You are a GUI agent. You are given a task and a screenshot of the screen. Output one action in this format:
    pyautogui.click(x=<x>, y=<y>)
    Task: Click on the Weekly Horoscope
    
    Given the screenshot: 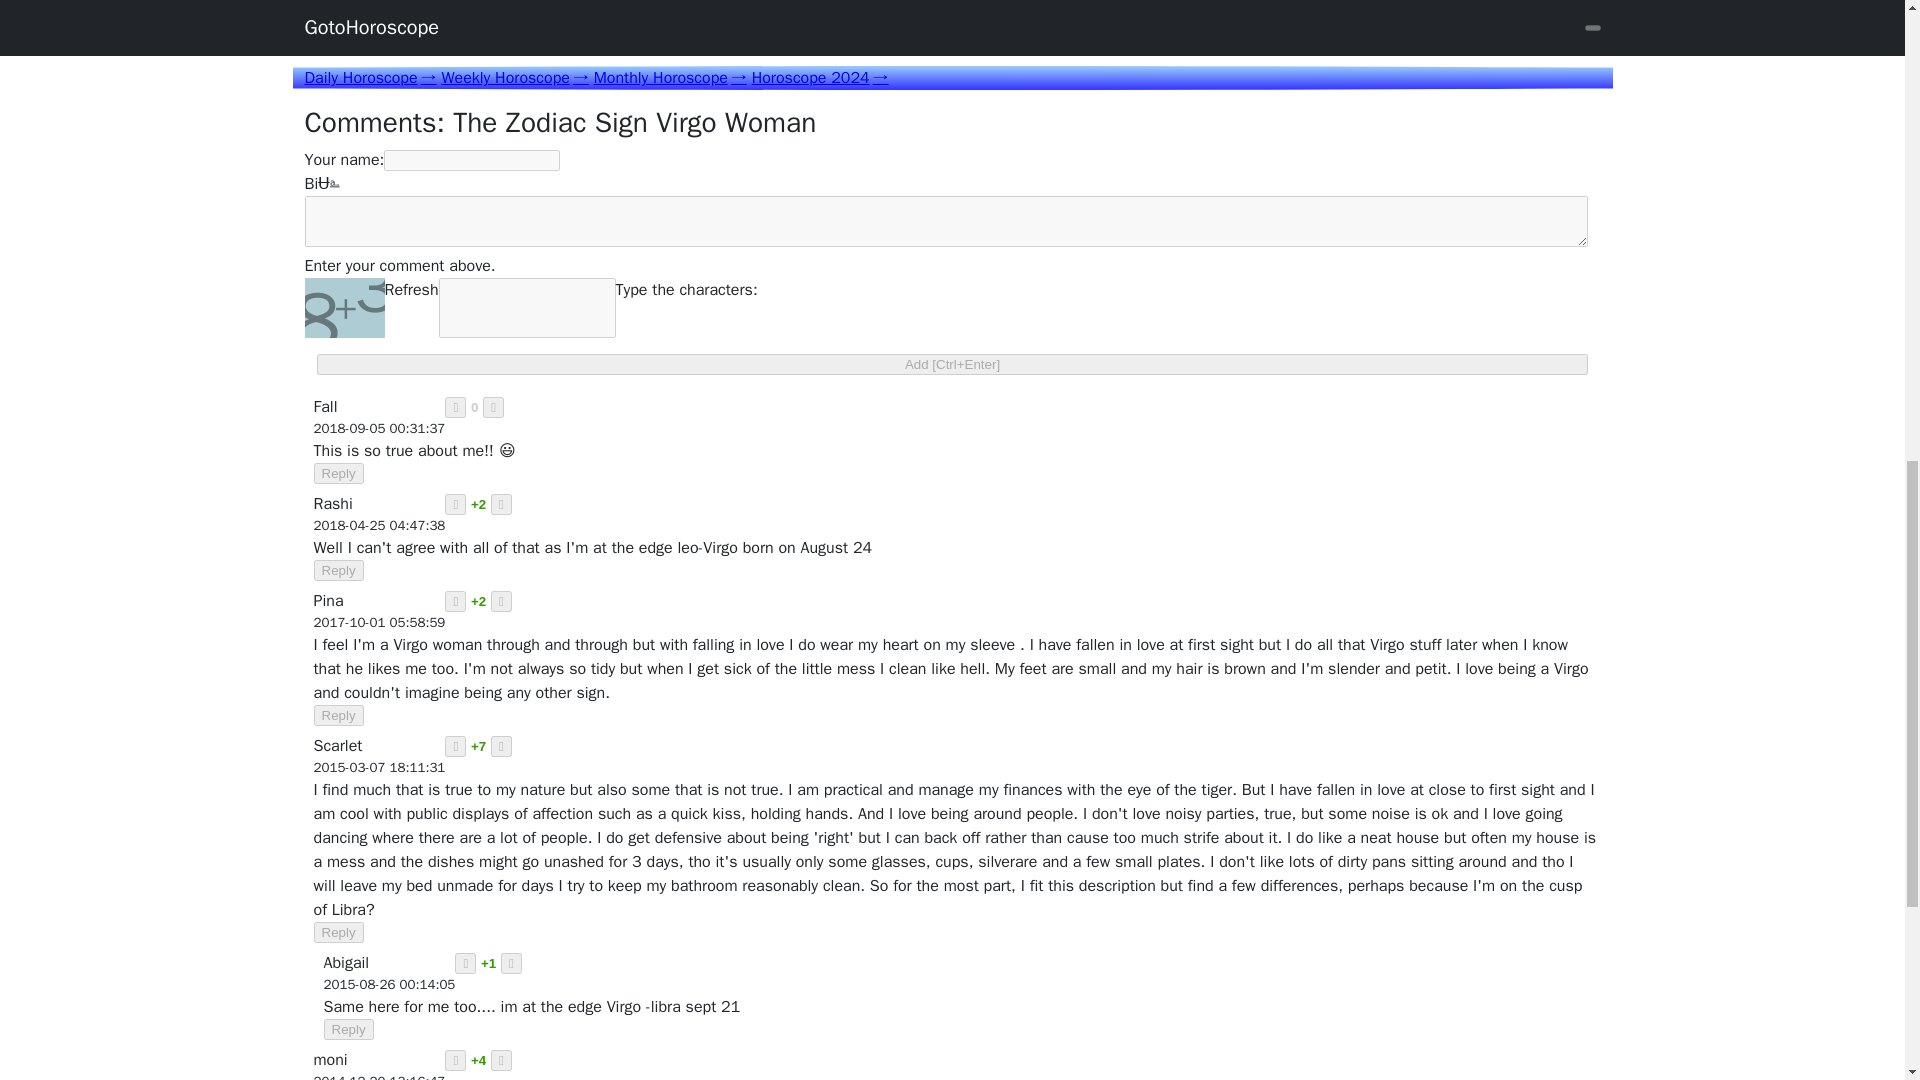 What is the action you would take?
    pyautogui.click(x=514, y=78)
    